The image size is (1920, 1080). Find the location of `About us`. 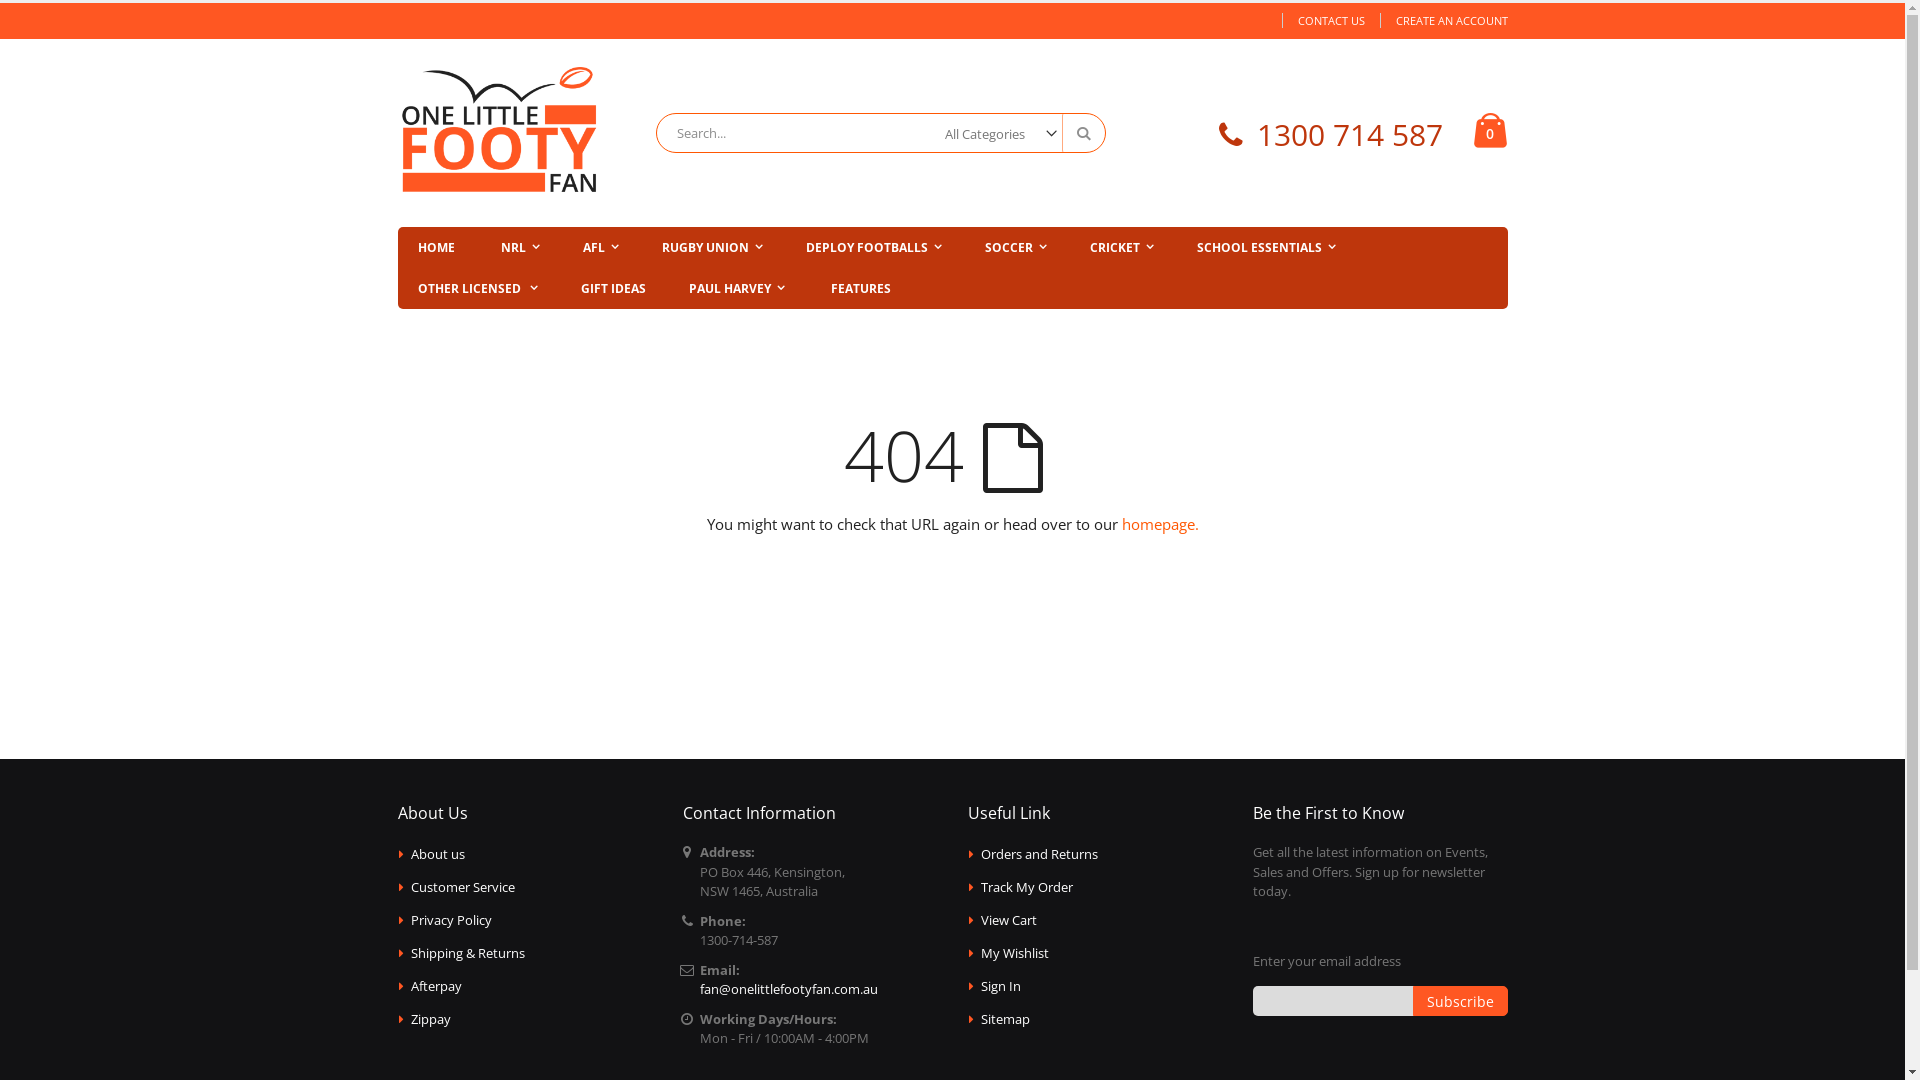

About us is located at coordinates (438, 854).